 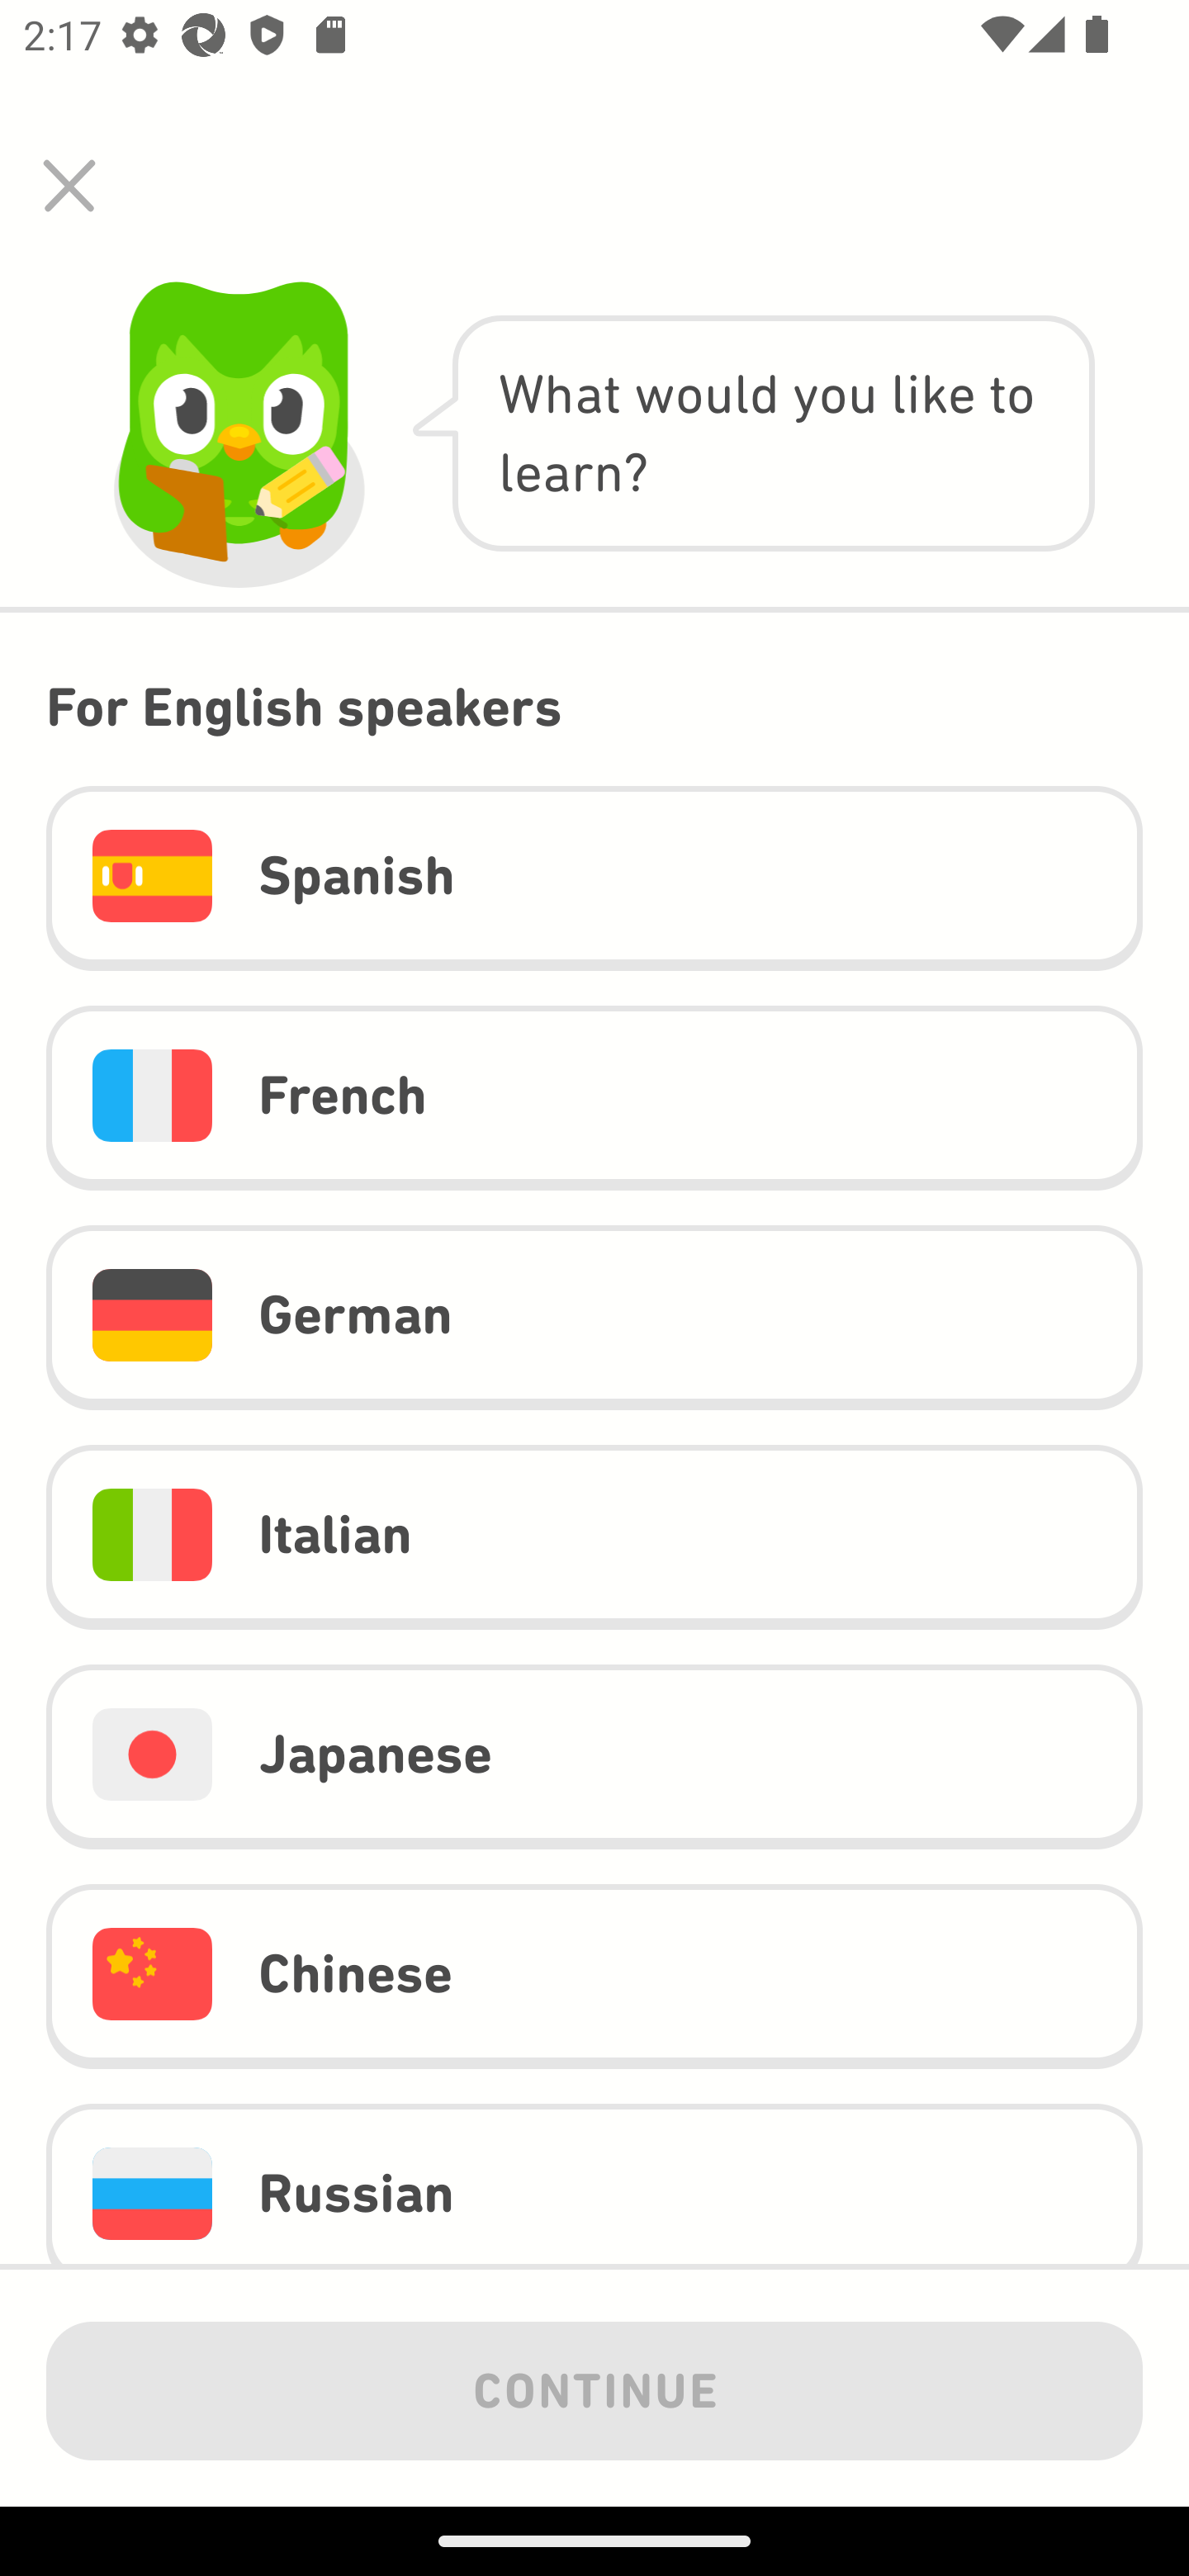 What do you see at coordinates (594, 707) in the screenshot?
I see `For English speakers` at bounding box center [594, 707].